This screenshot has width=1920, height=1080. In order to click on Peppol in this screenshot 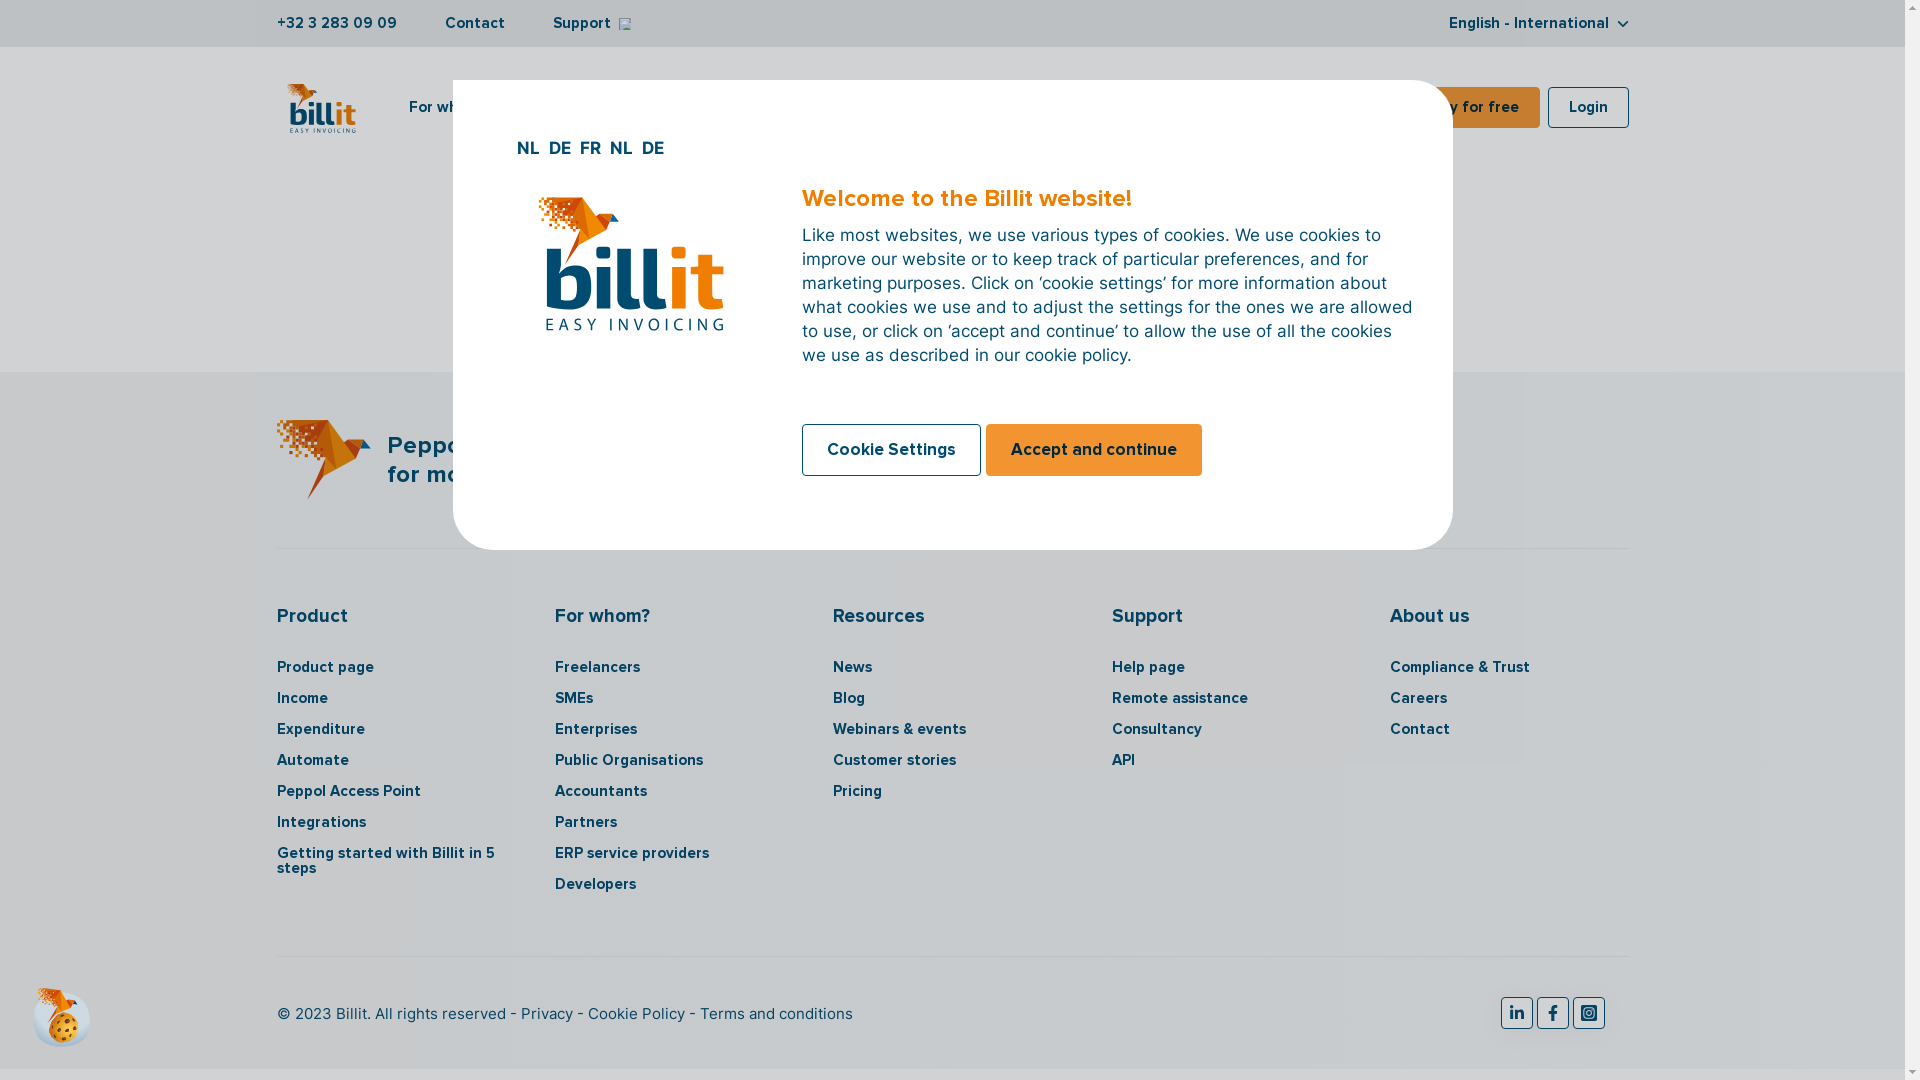, I will do `click(838, 108)`.